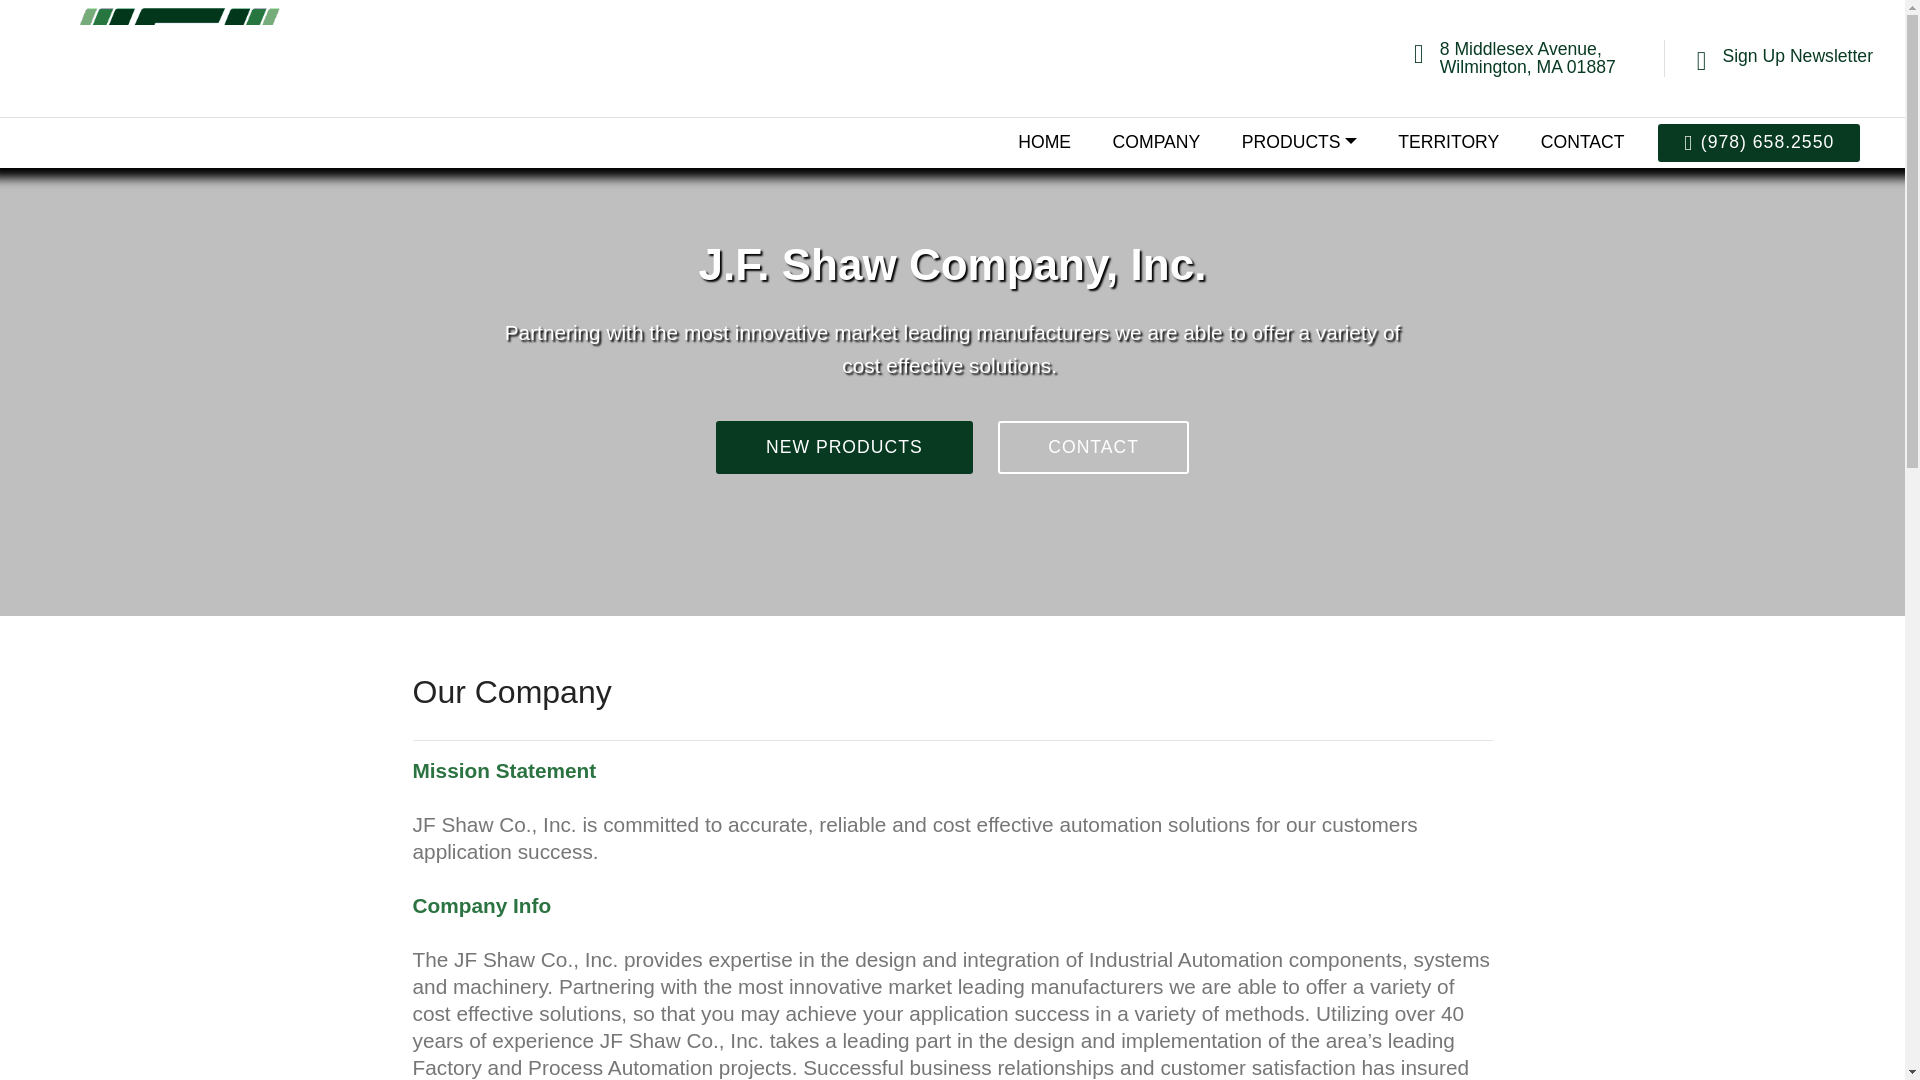 The height and width of the screenshot is (1080, 1920). What do you see at coordinates (1448, 143) in the screenshot?
I see `TERRITORY` at bounding box center [1448, 143].